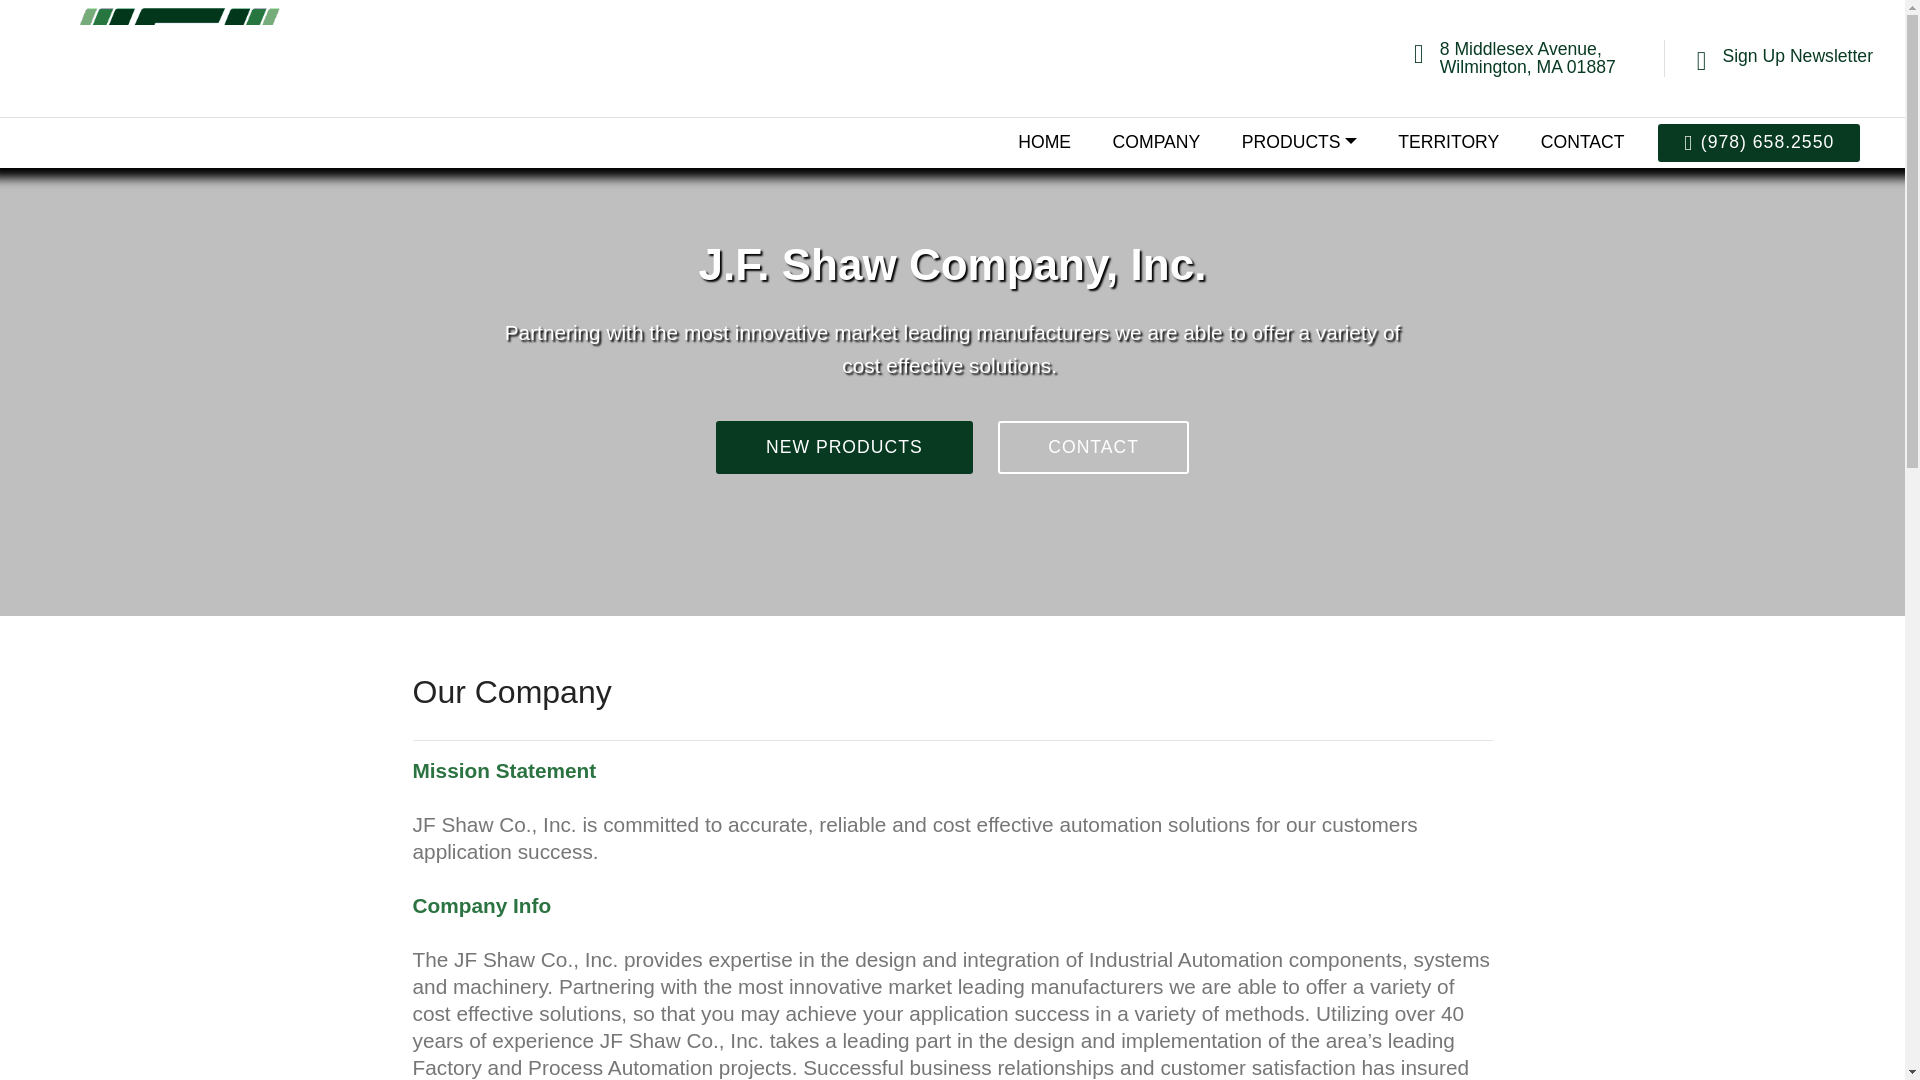 The height and width of the screenshot is (1080, 1920). What do you see at coordinates (1448, 143) in the screenshot?
I see `TERRITORY` at bounding box center [1448, 143].